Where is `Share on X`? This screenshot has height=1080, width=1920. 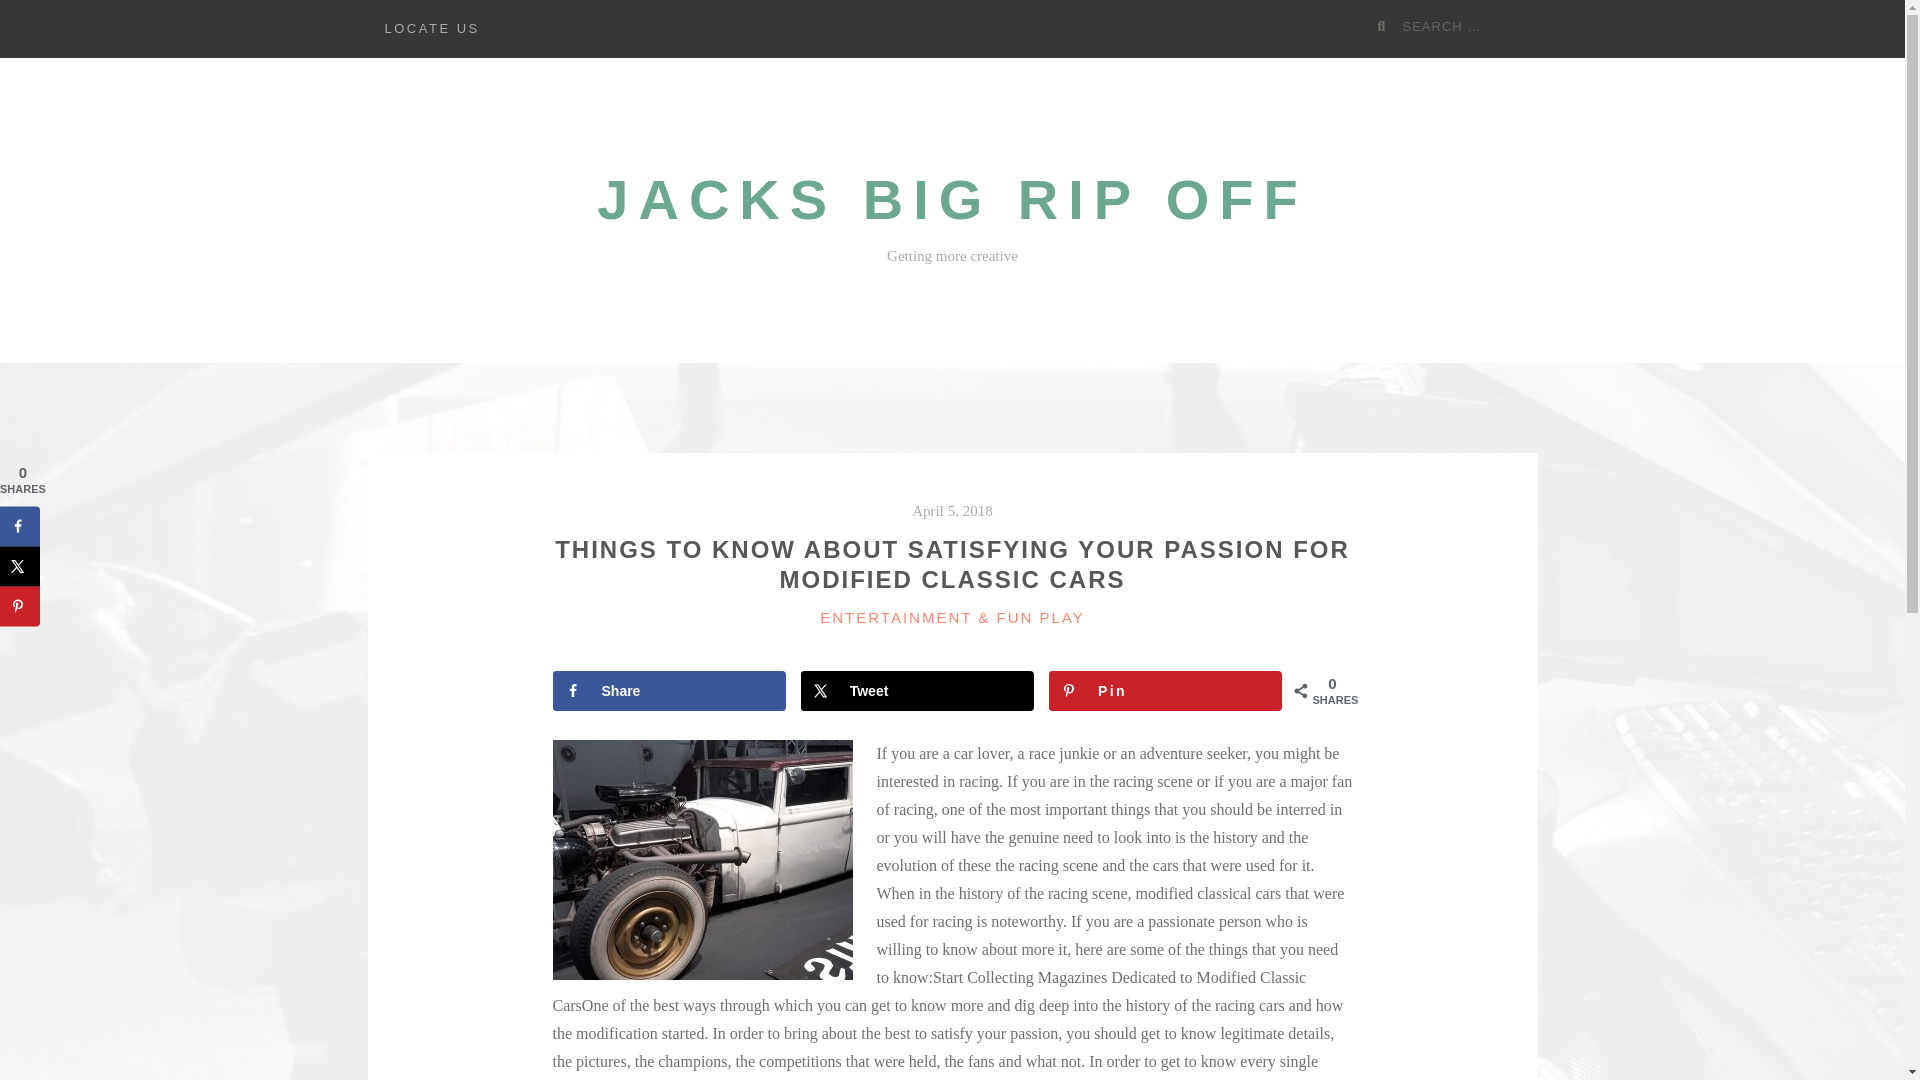
Share on X is located at coordinates (917, 690).